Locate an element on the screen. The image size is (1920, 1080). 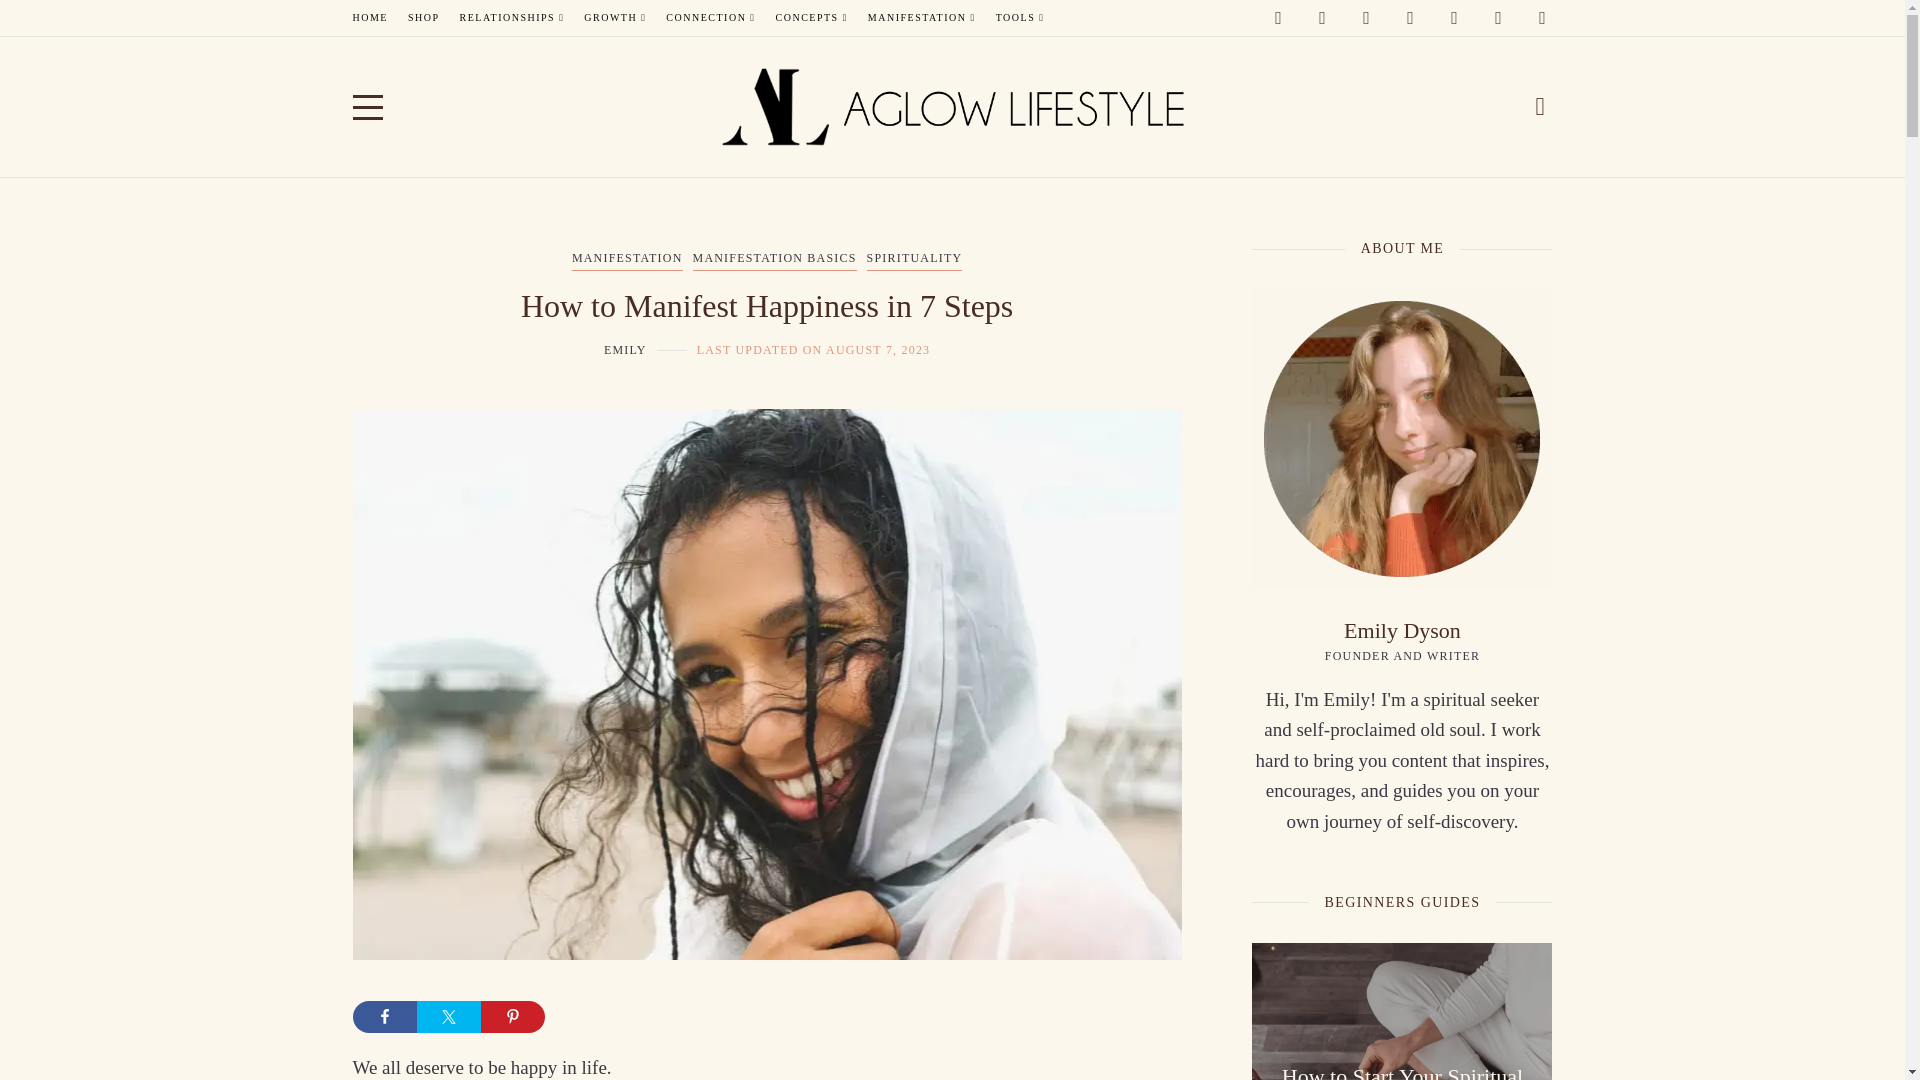
MANIFESTATION BASICS is located at coordinates (774, 260).